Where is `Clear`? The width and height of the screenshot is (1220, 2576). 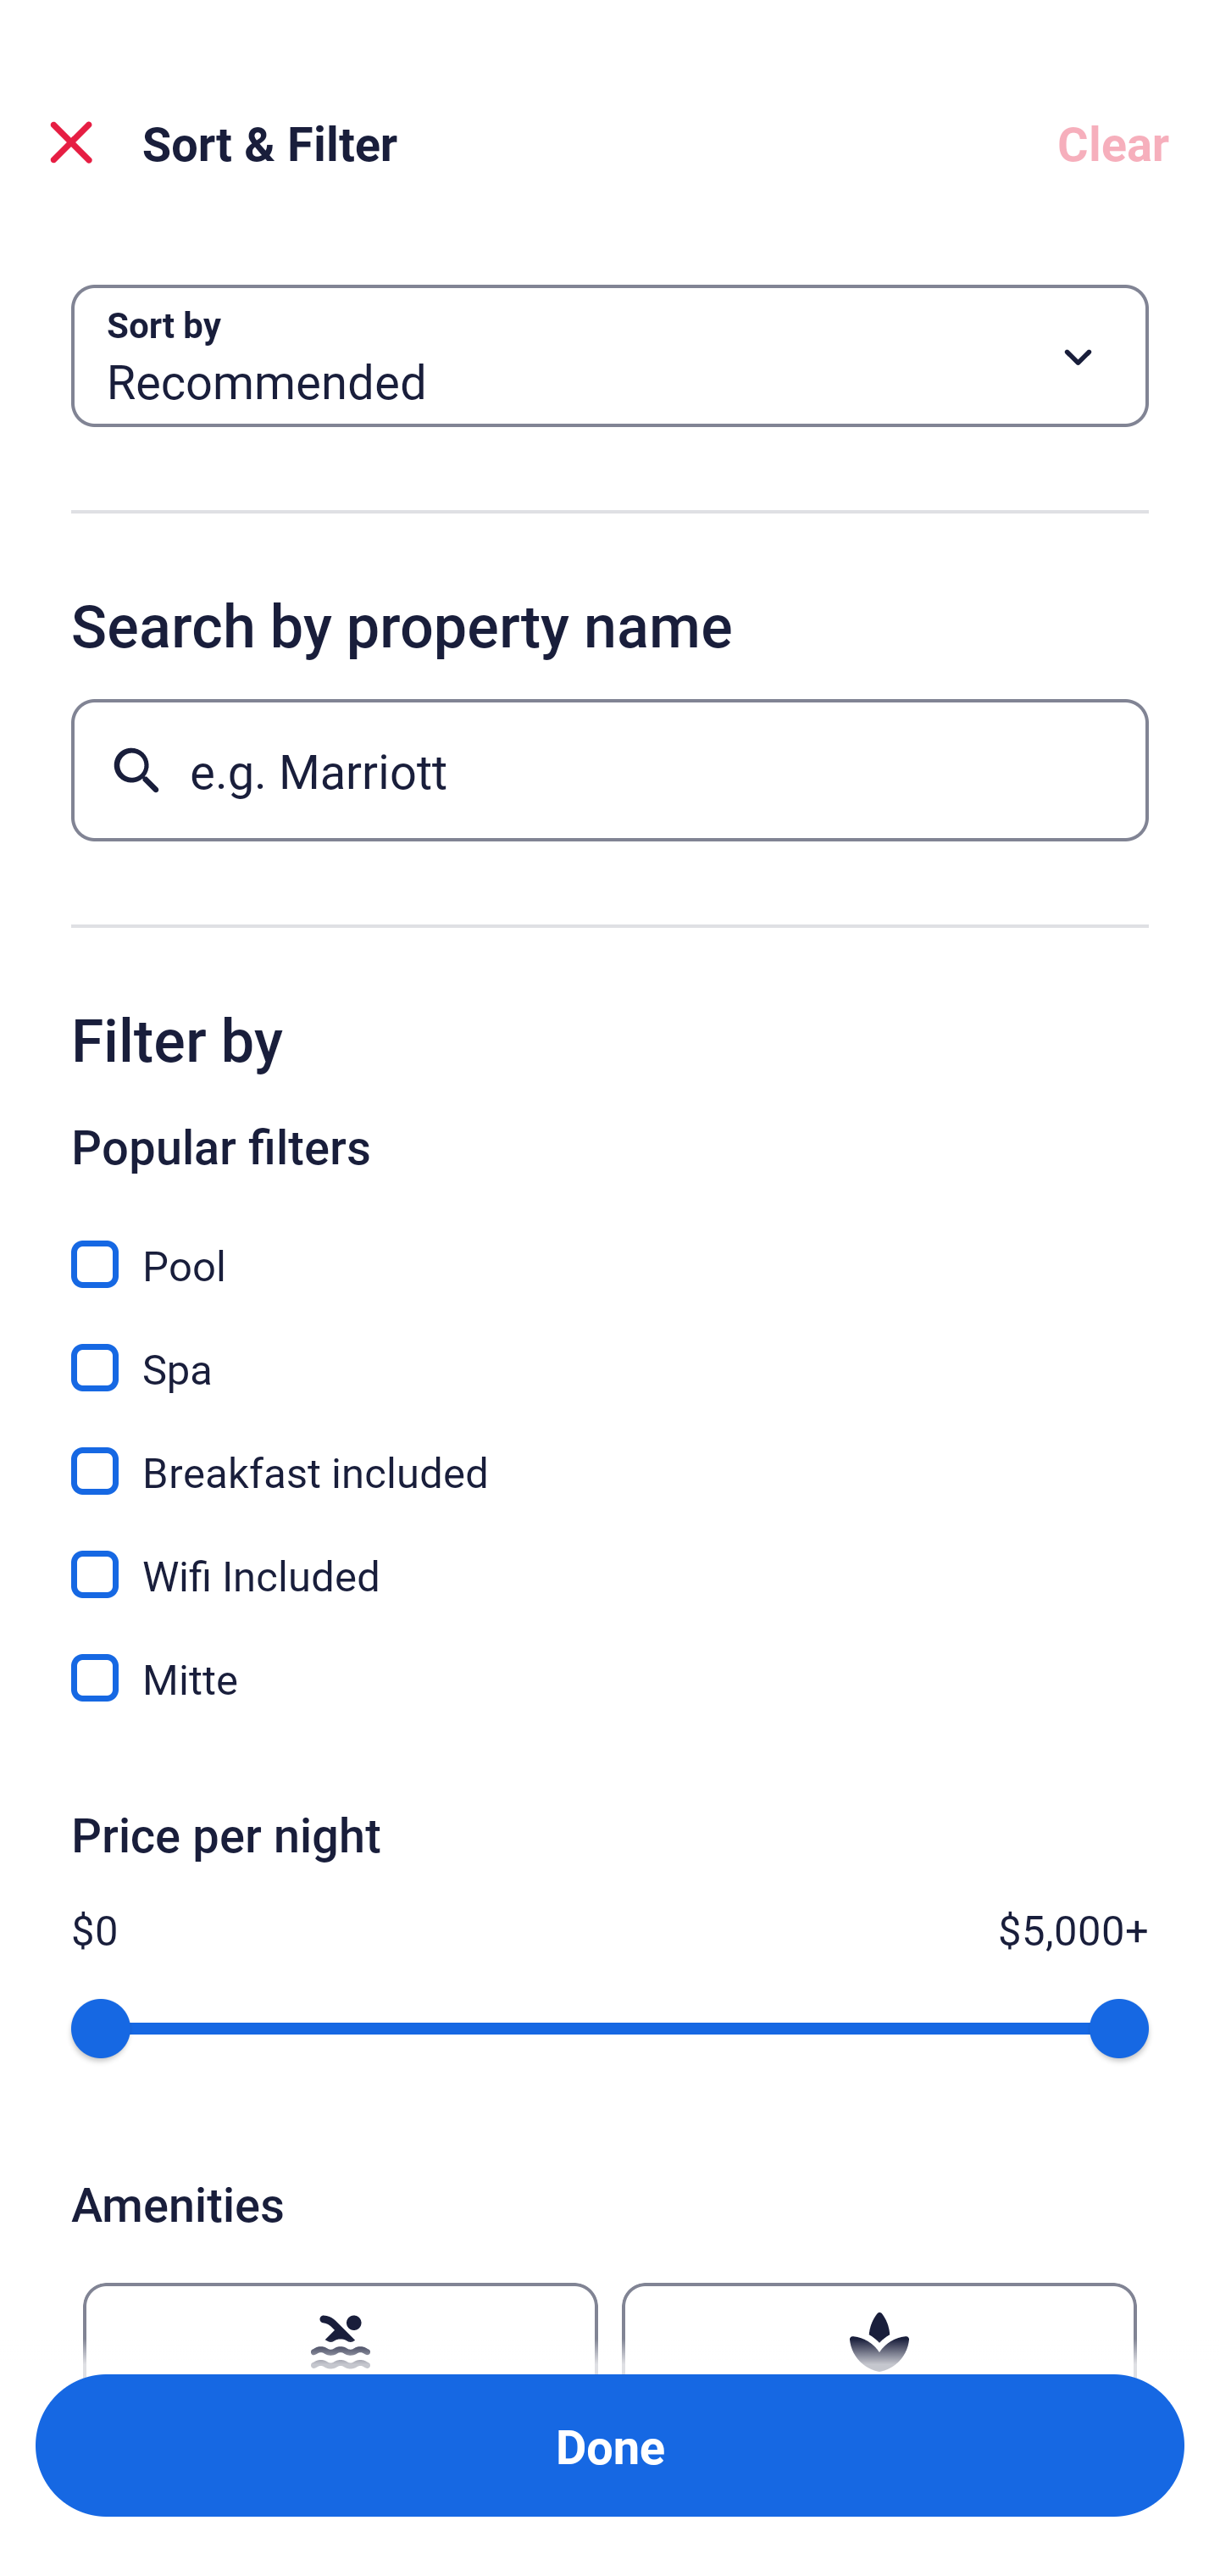
Clear is located at coordinates (1113, 142).